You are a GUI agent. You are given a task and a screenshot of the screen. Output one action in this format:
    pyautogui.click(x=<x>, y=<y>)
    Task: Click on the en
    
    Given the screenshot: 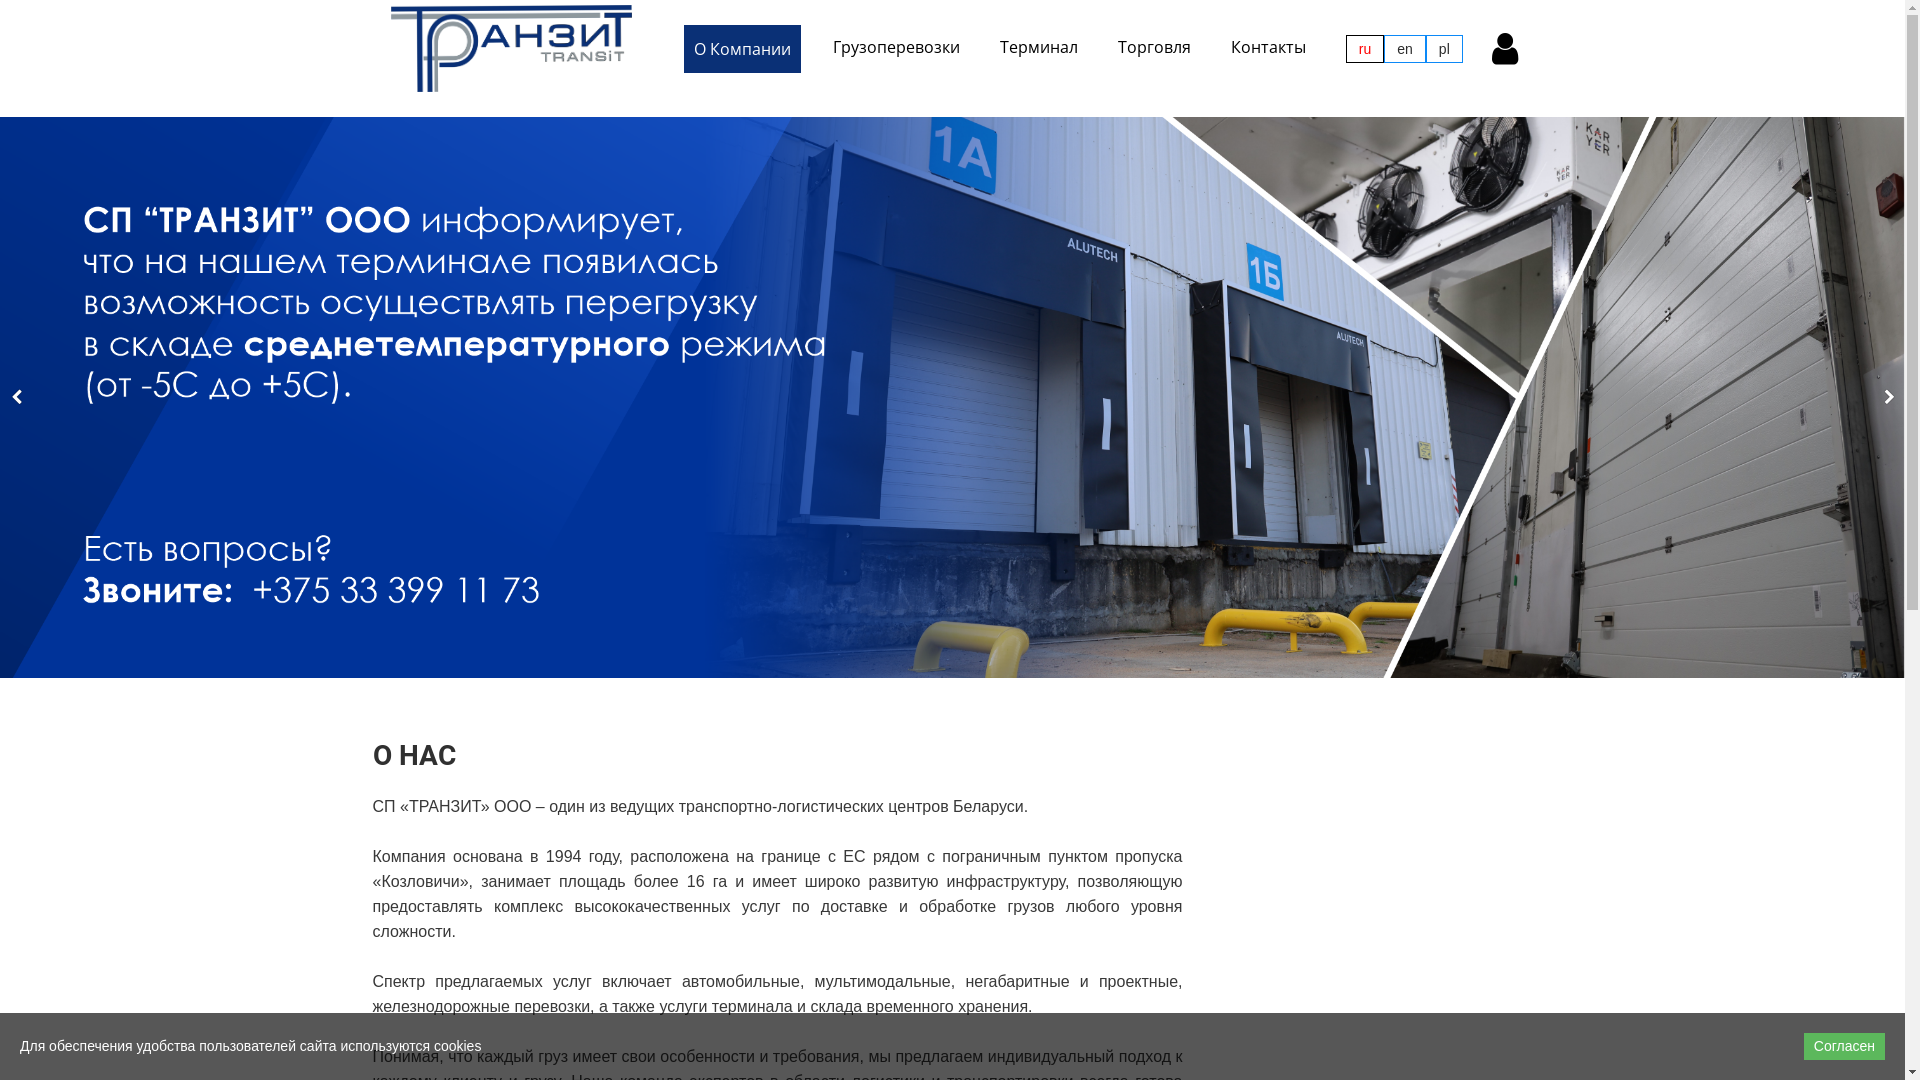 What is the action you would take?
    pyautogui.click(x=1405, y=49)
    